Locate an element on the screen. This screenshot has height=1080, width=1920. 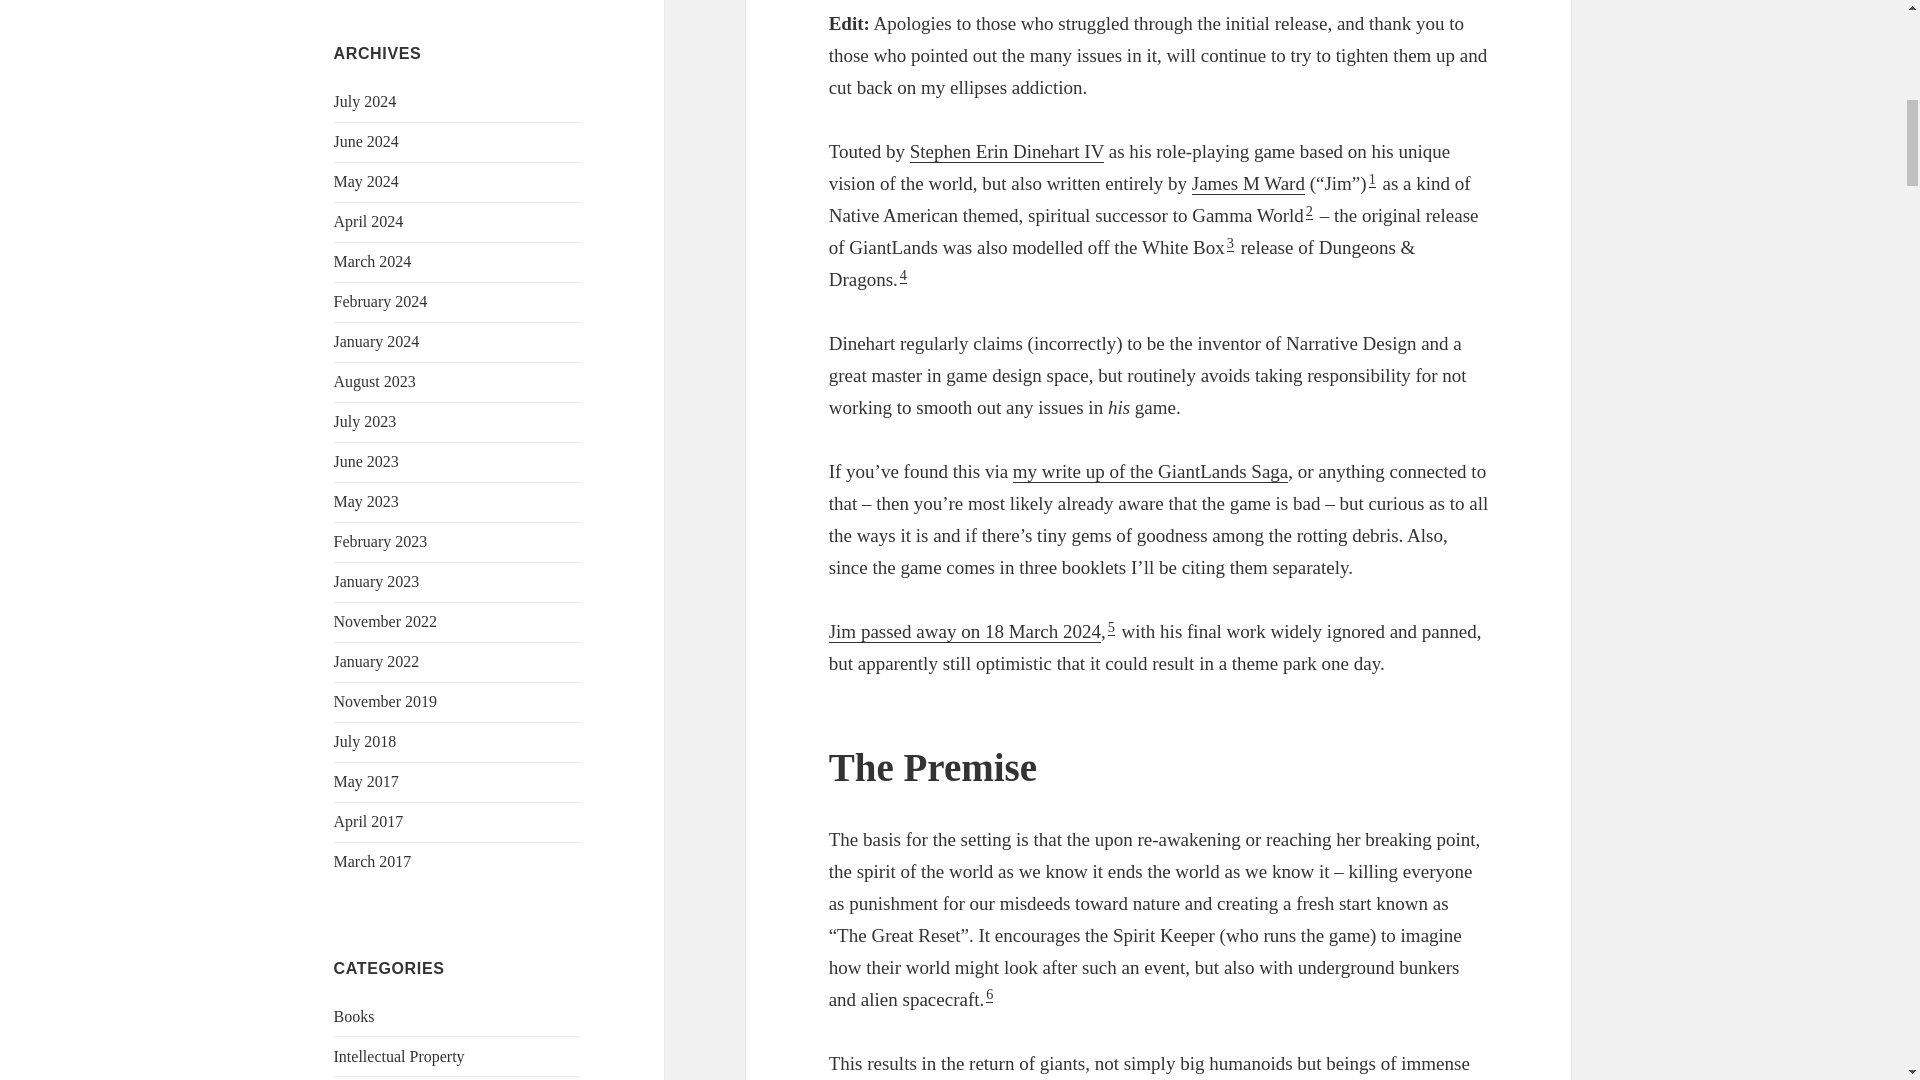
Intellectual Property is located at coordinates (399, 1056).